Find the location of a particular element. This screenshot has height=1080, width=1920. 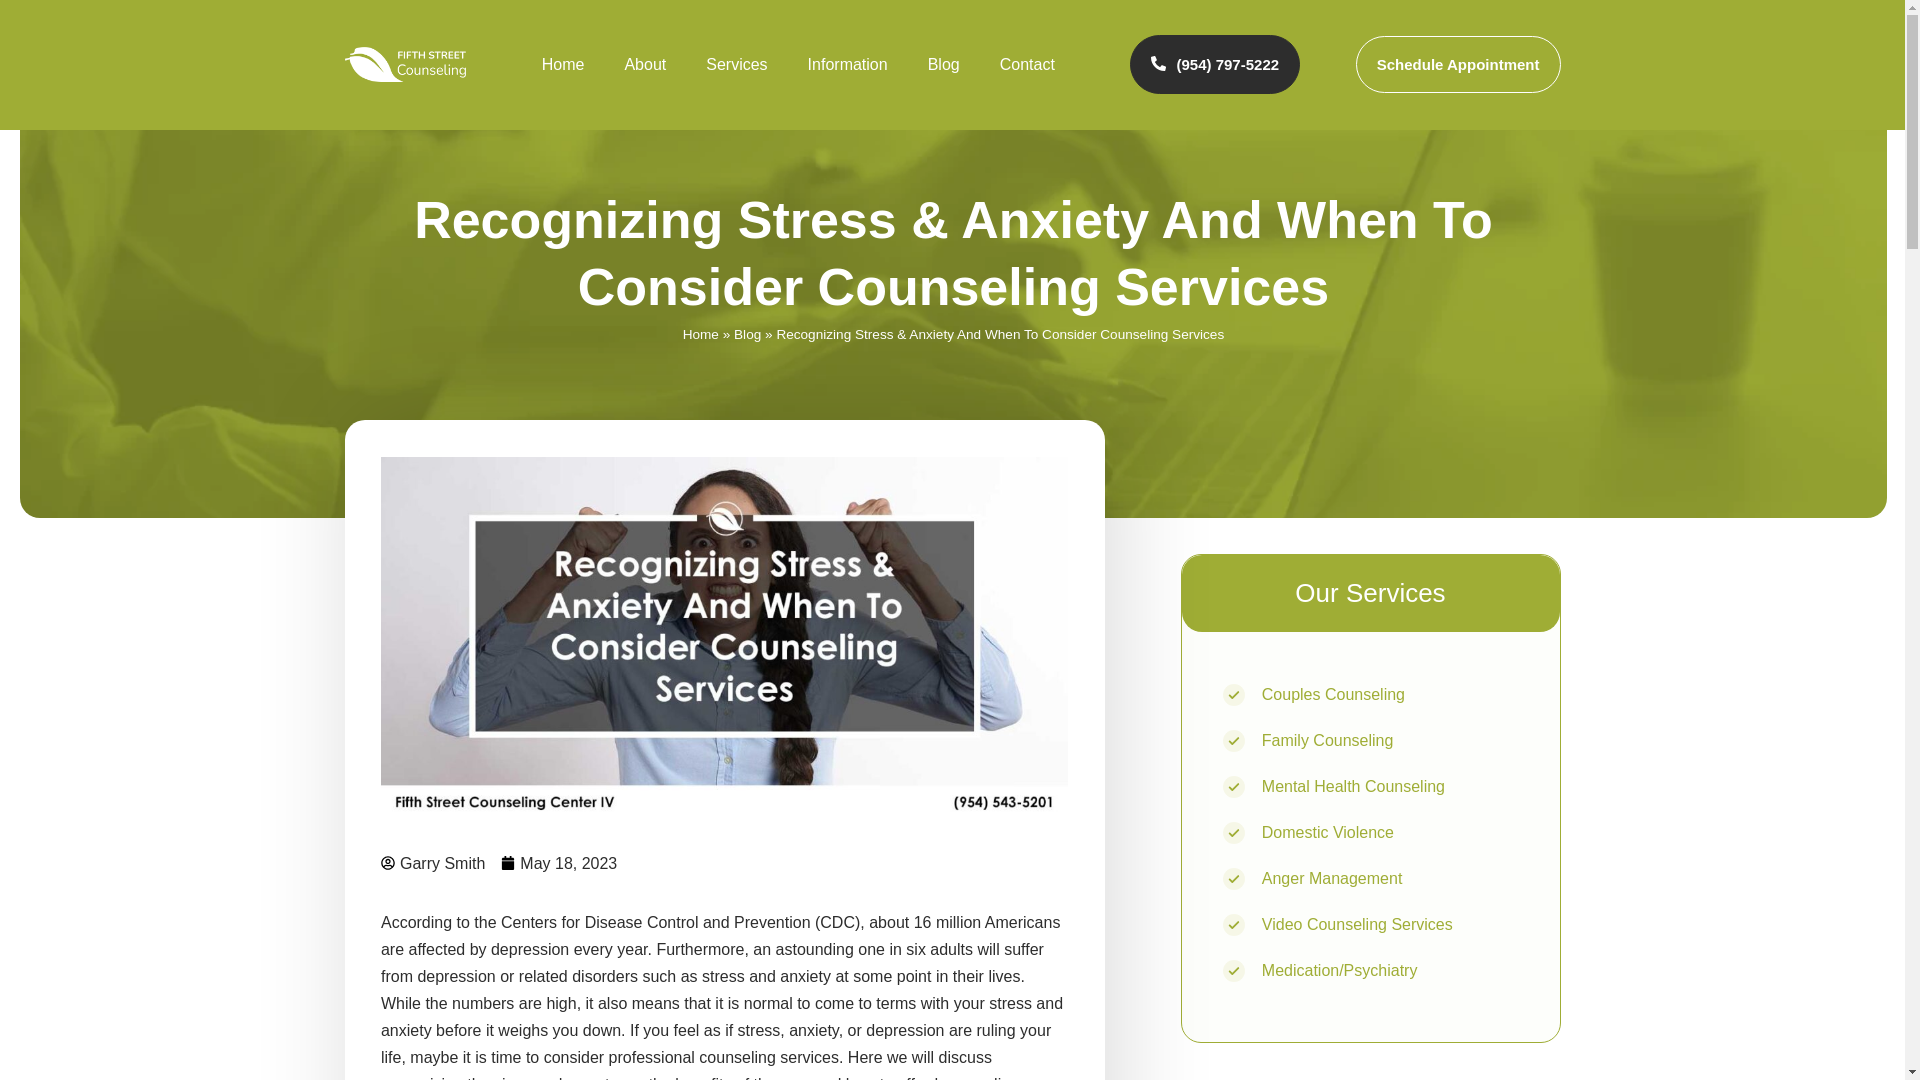

Home is located at coordinates (563, 64).